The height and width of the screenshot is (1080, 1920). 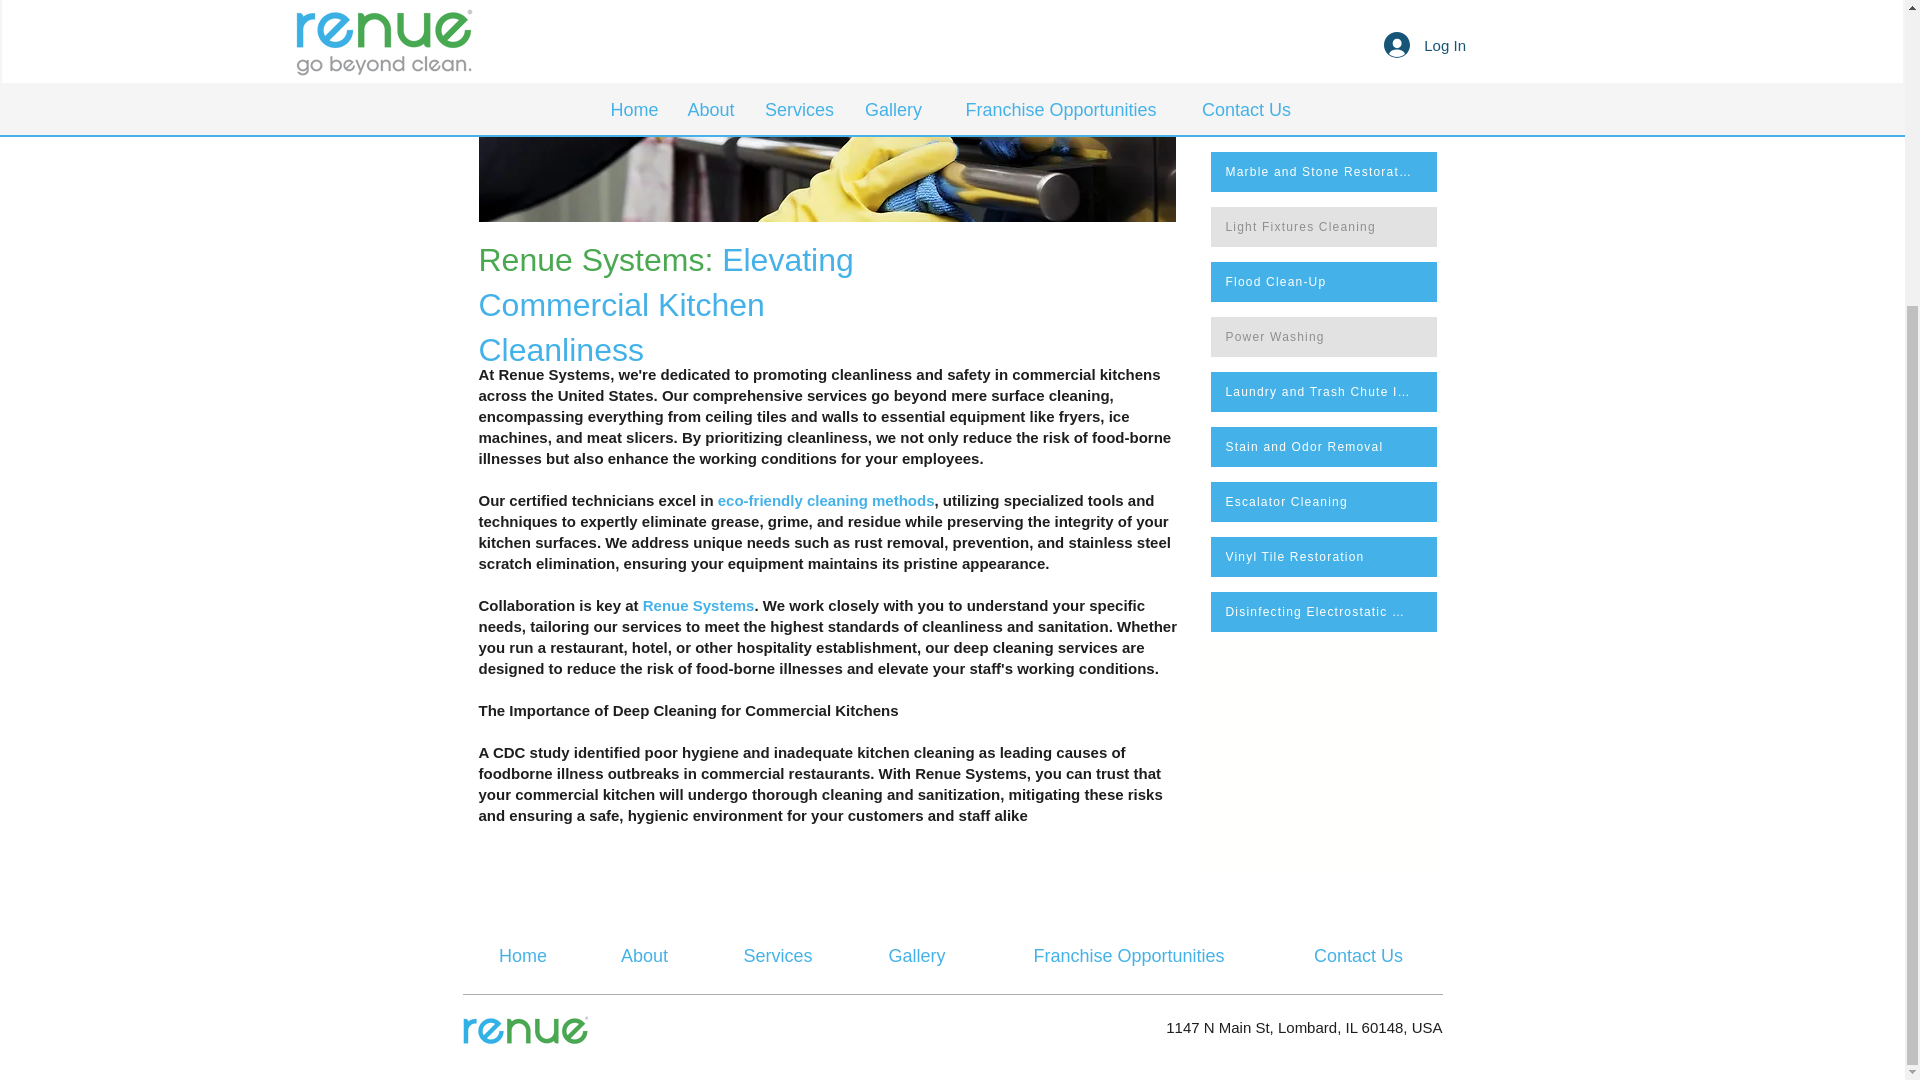 I want to click on Disinfecting Electrostatic Spraying, so click(x=1322, y=611).